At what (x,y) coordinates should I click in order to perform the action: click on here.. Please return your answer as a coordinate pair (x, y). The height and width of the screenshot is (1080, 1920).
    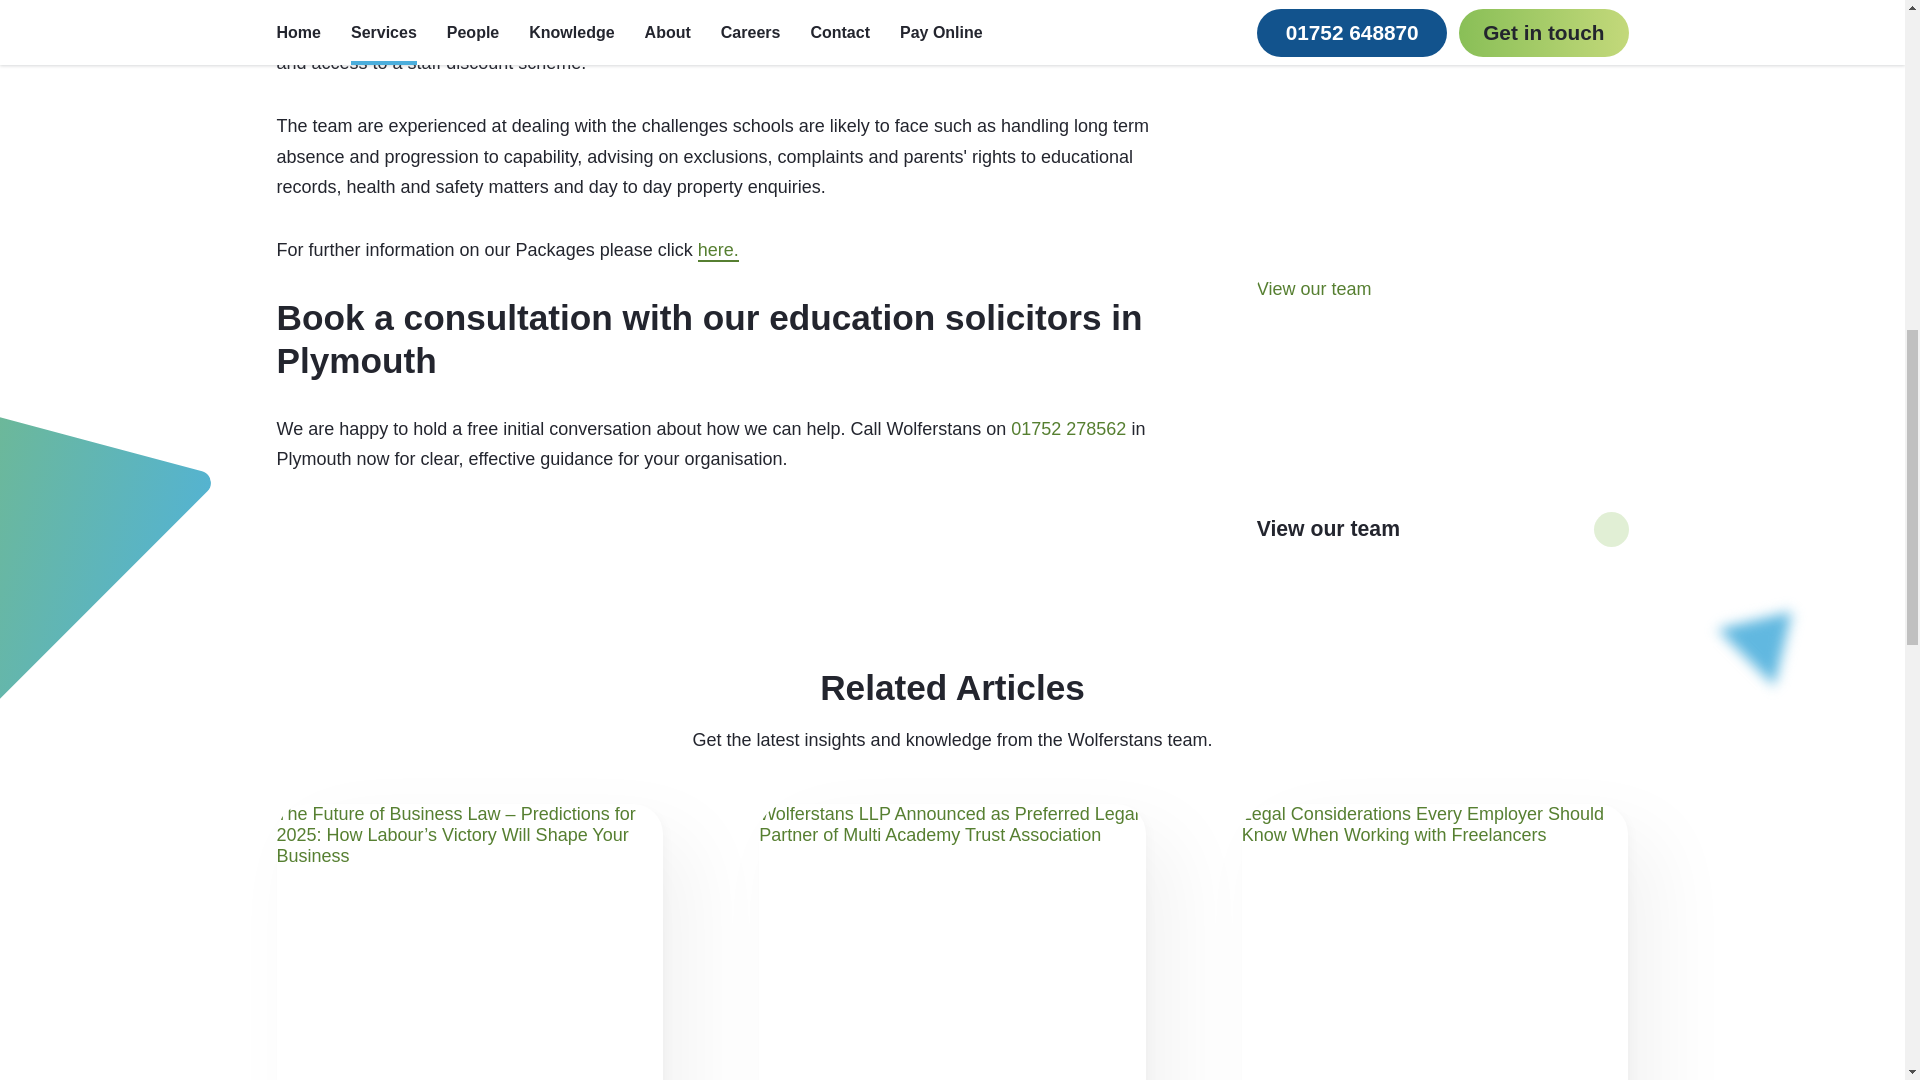
    Looking at the image, I should click on (718, 250).